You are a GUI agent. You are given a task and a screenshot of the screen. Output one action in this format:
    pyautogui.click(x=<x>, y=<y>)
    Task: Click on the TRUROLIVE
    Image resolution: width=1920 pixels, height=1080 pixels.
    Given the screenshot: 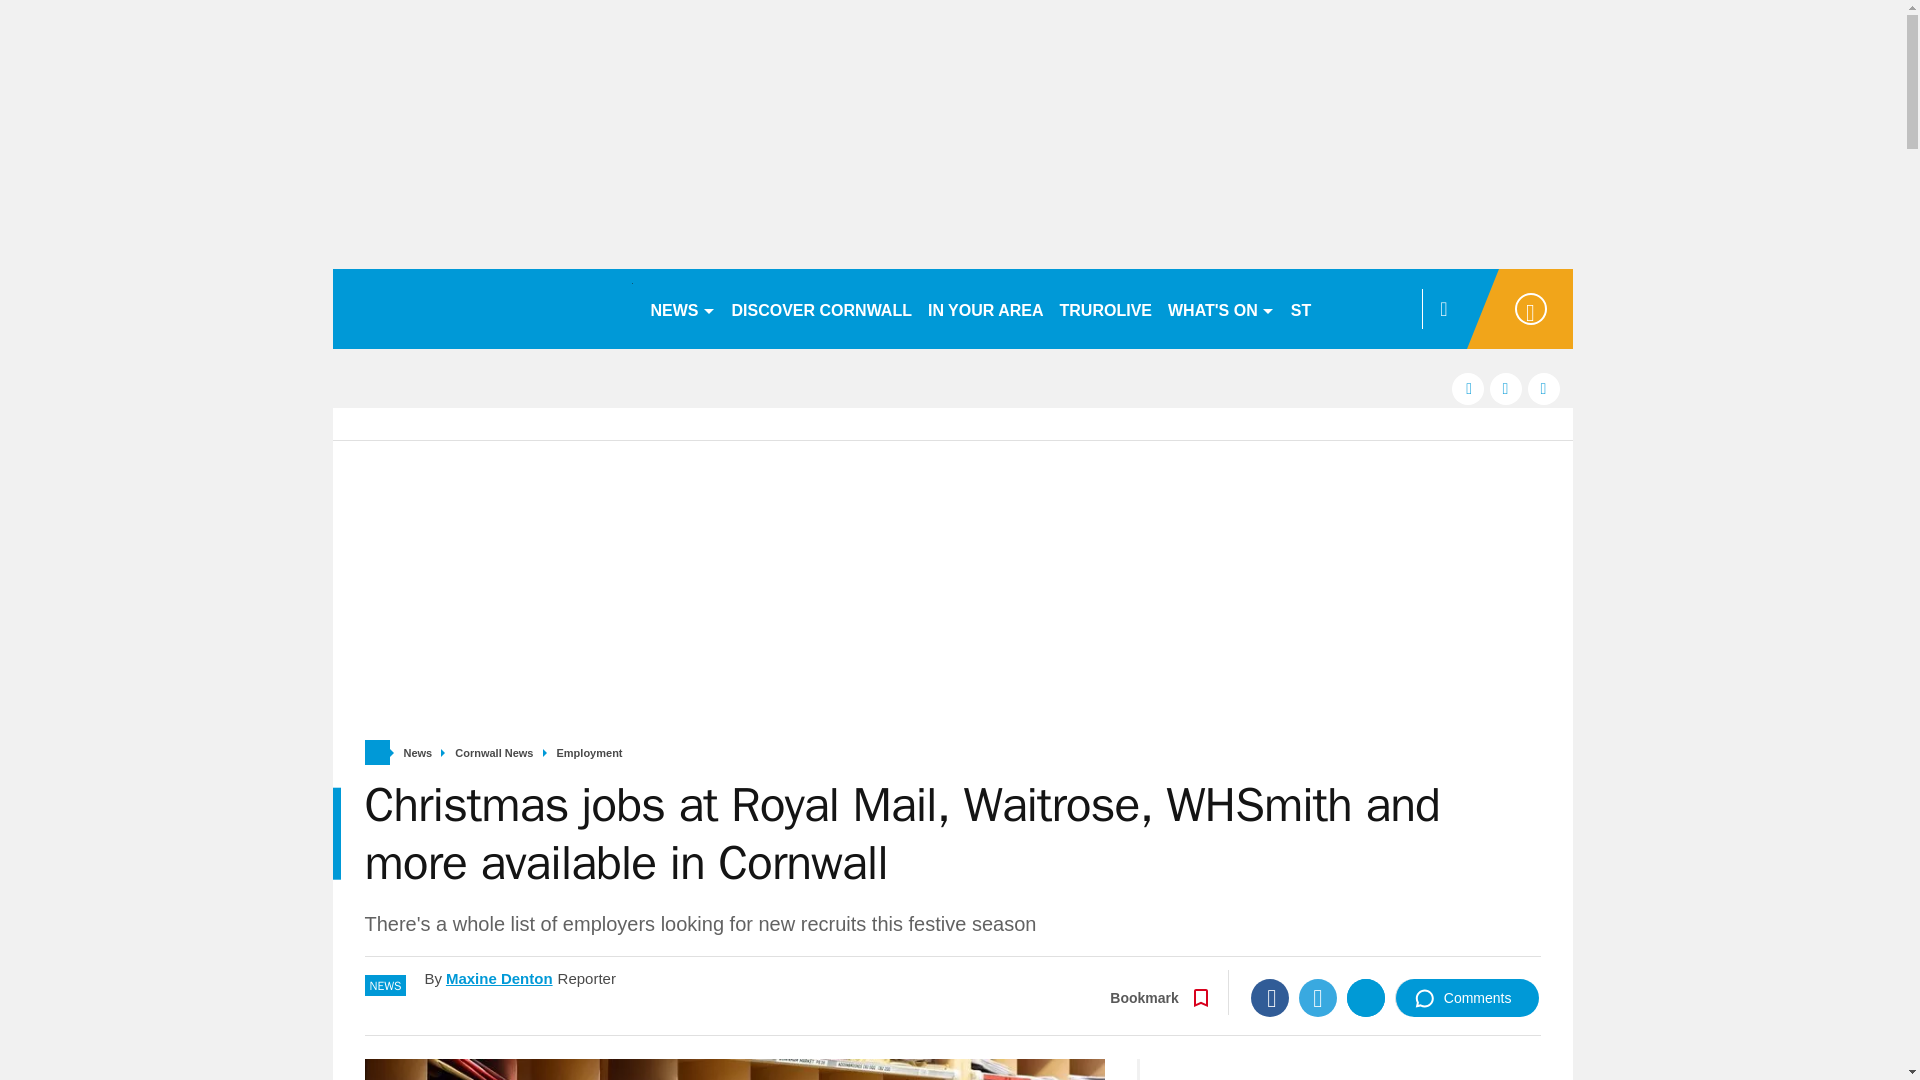 What is the action you would take?
    pyautogui.click(x=1106, y=308)
    